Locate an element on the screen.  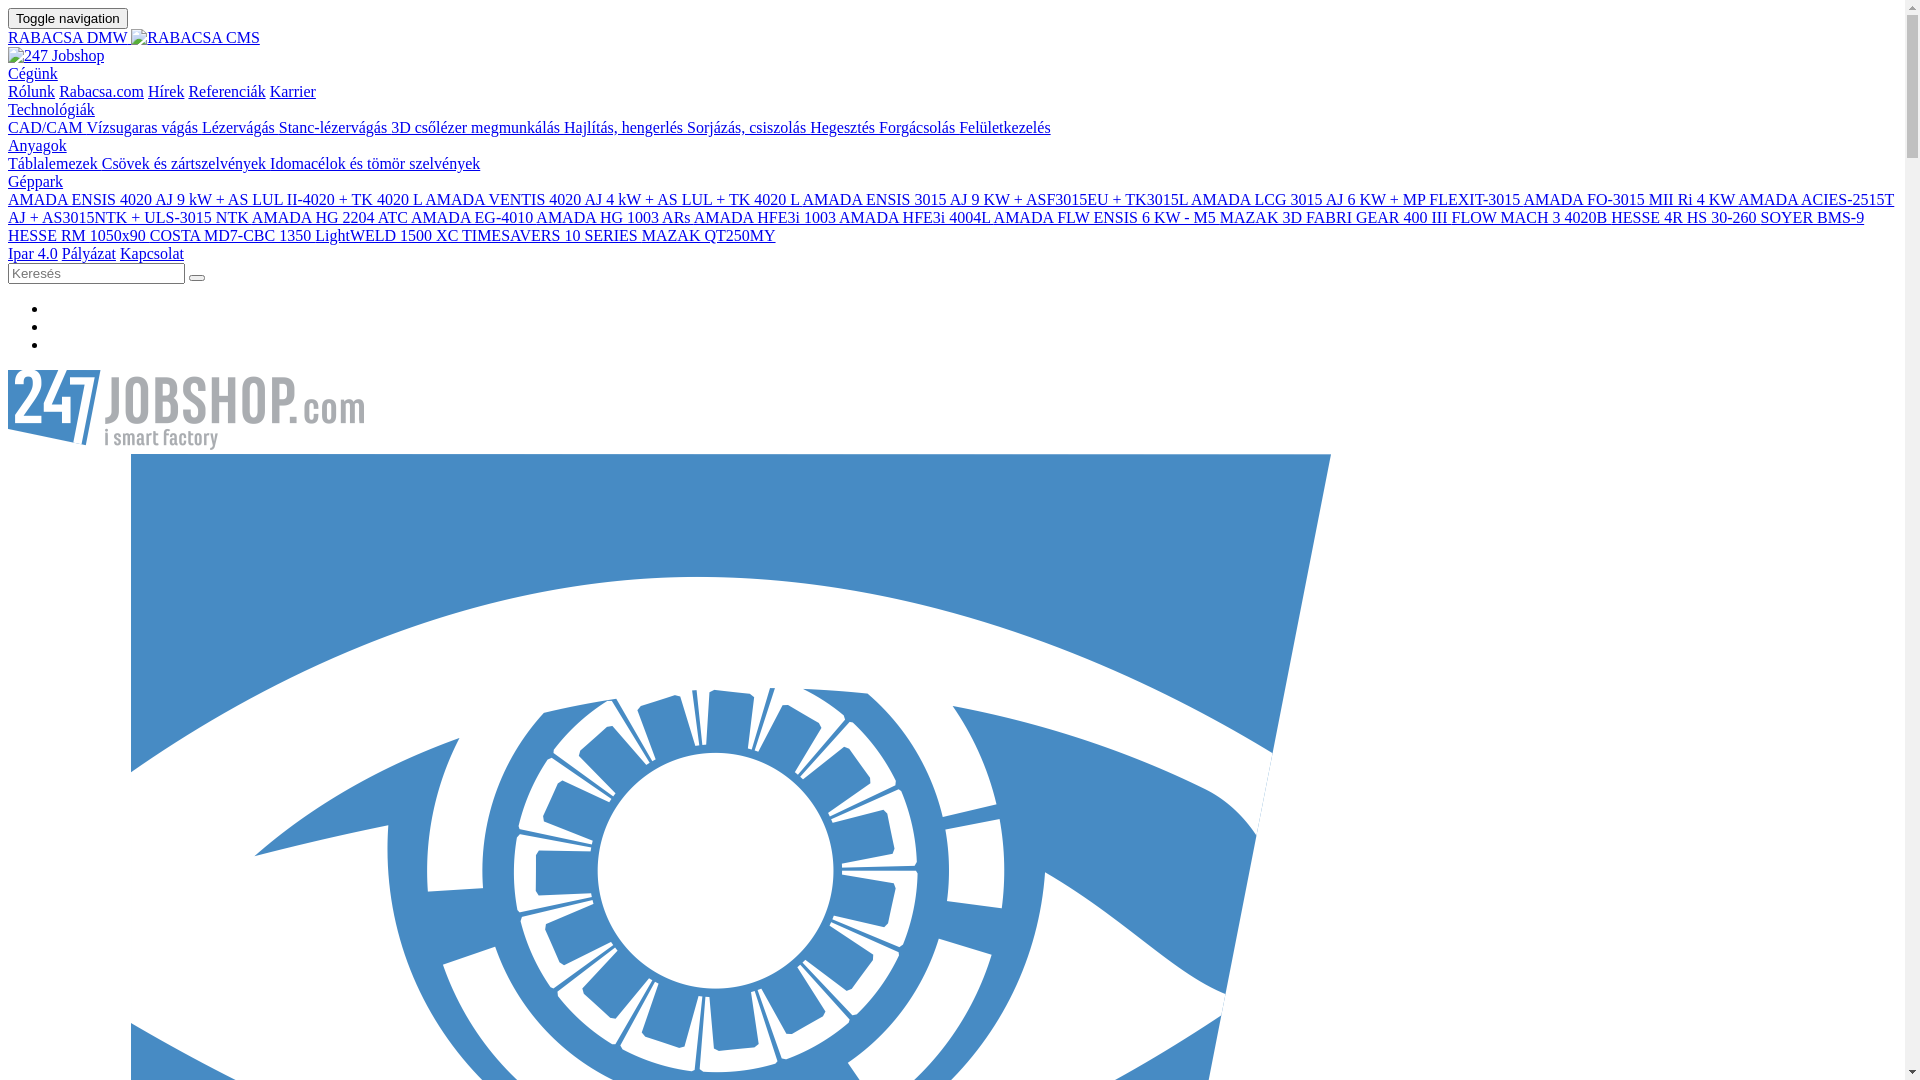
Kapcsolat is located at coordinates (152, 254).